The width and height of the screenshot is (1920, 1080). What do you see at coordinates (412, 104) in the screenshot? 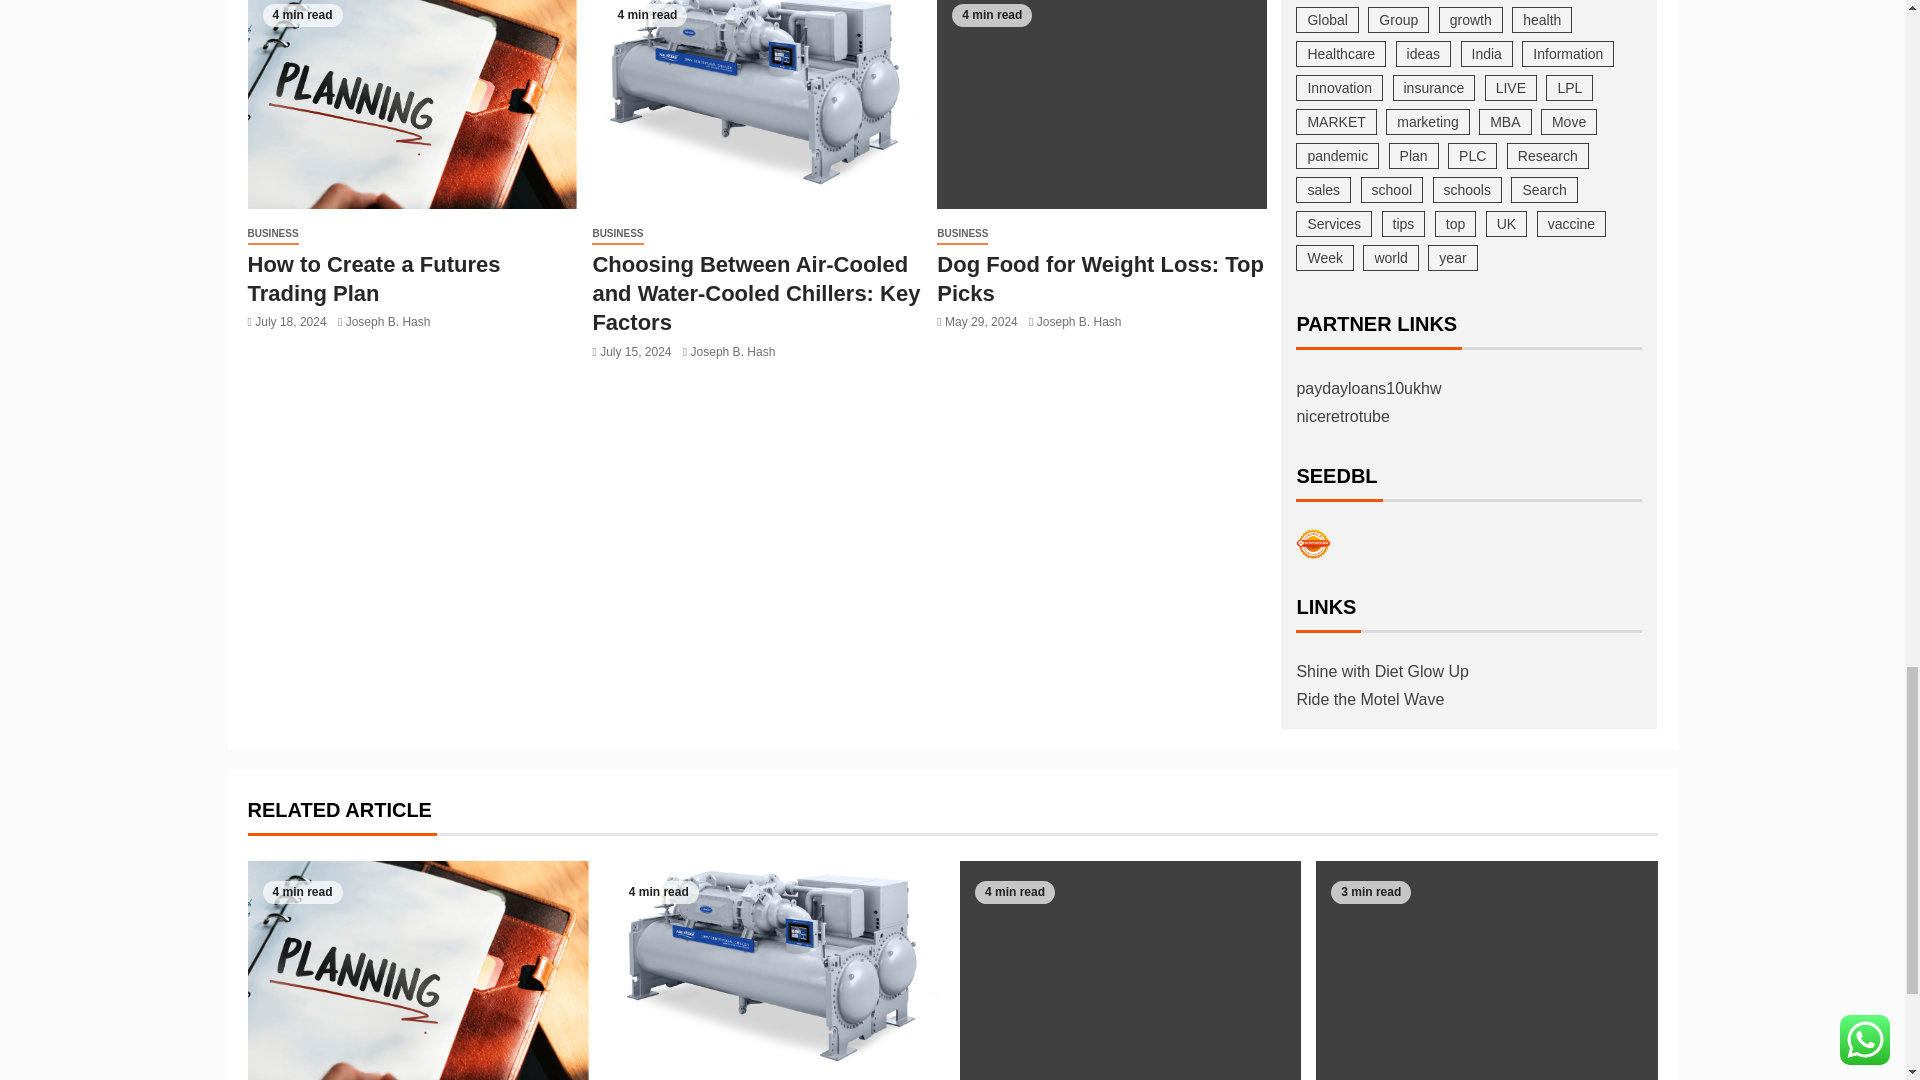
I see `How to Create a Futures Trading Plan` at bounding box center [412, 104].